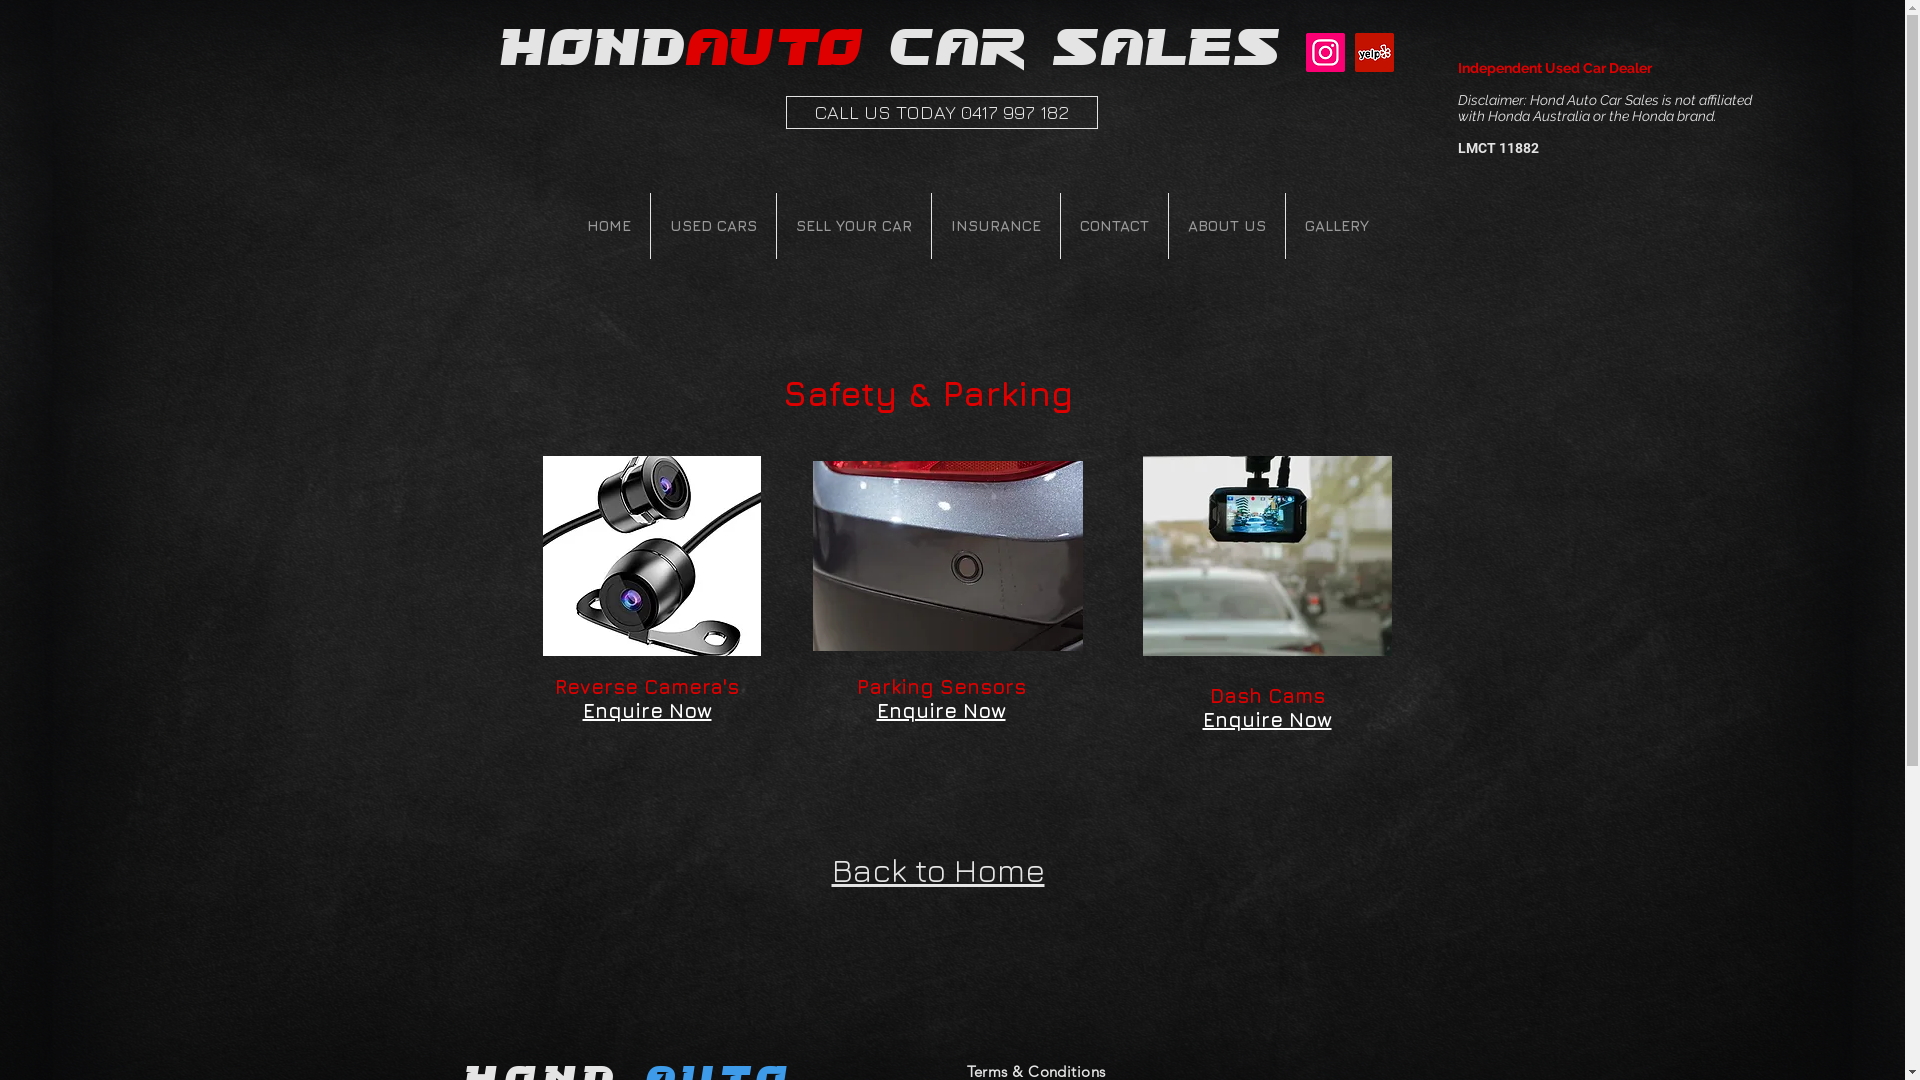  I want to click on Enquire Now, so click(646, 711).